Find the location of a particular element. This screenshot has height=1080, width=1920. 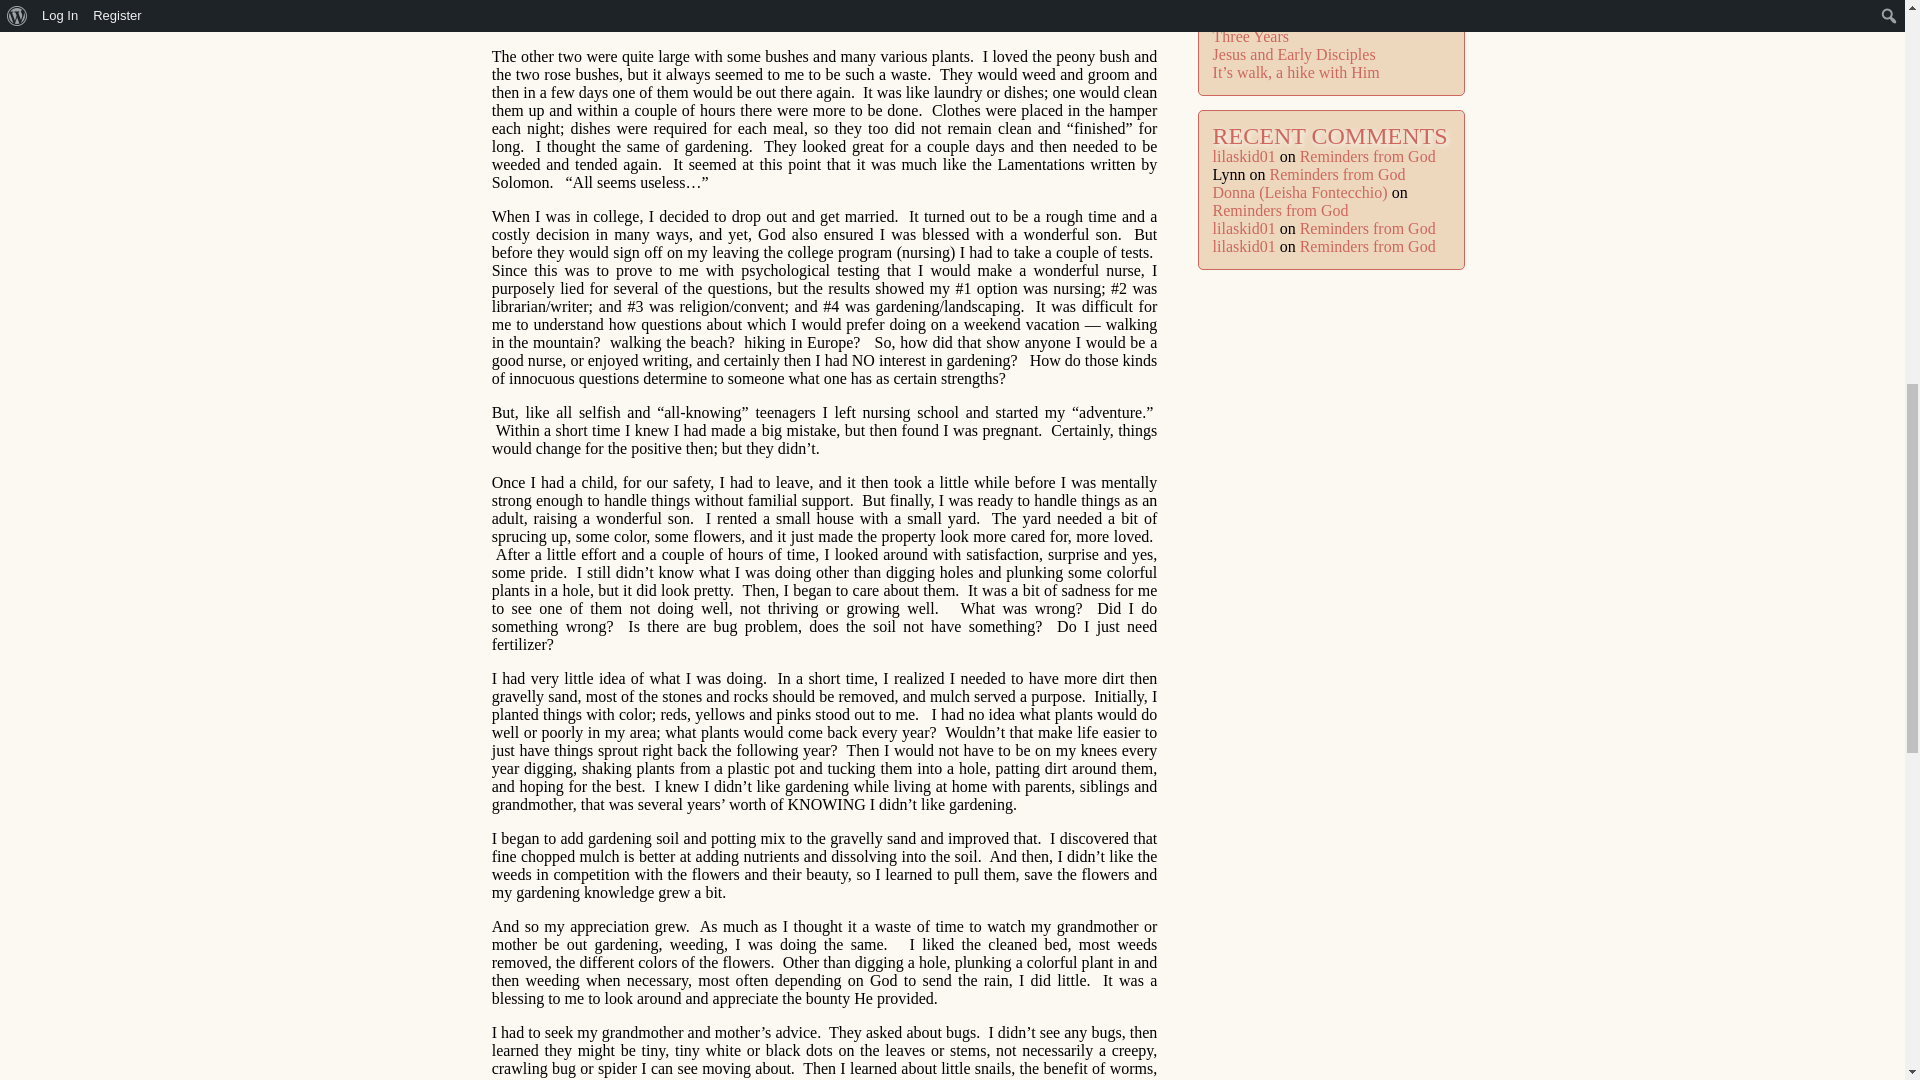

lilaskid01 is located at coordinates (1244, 156).